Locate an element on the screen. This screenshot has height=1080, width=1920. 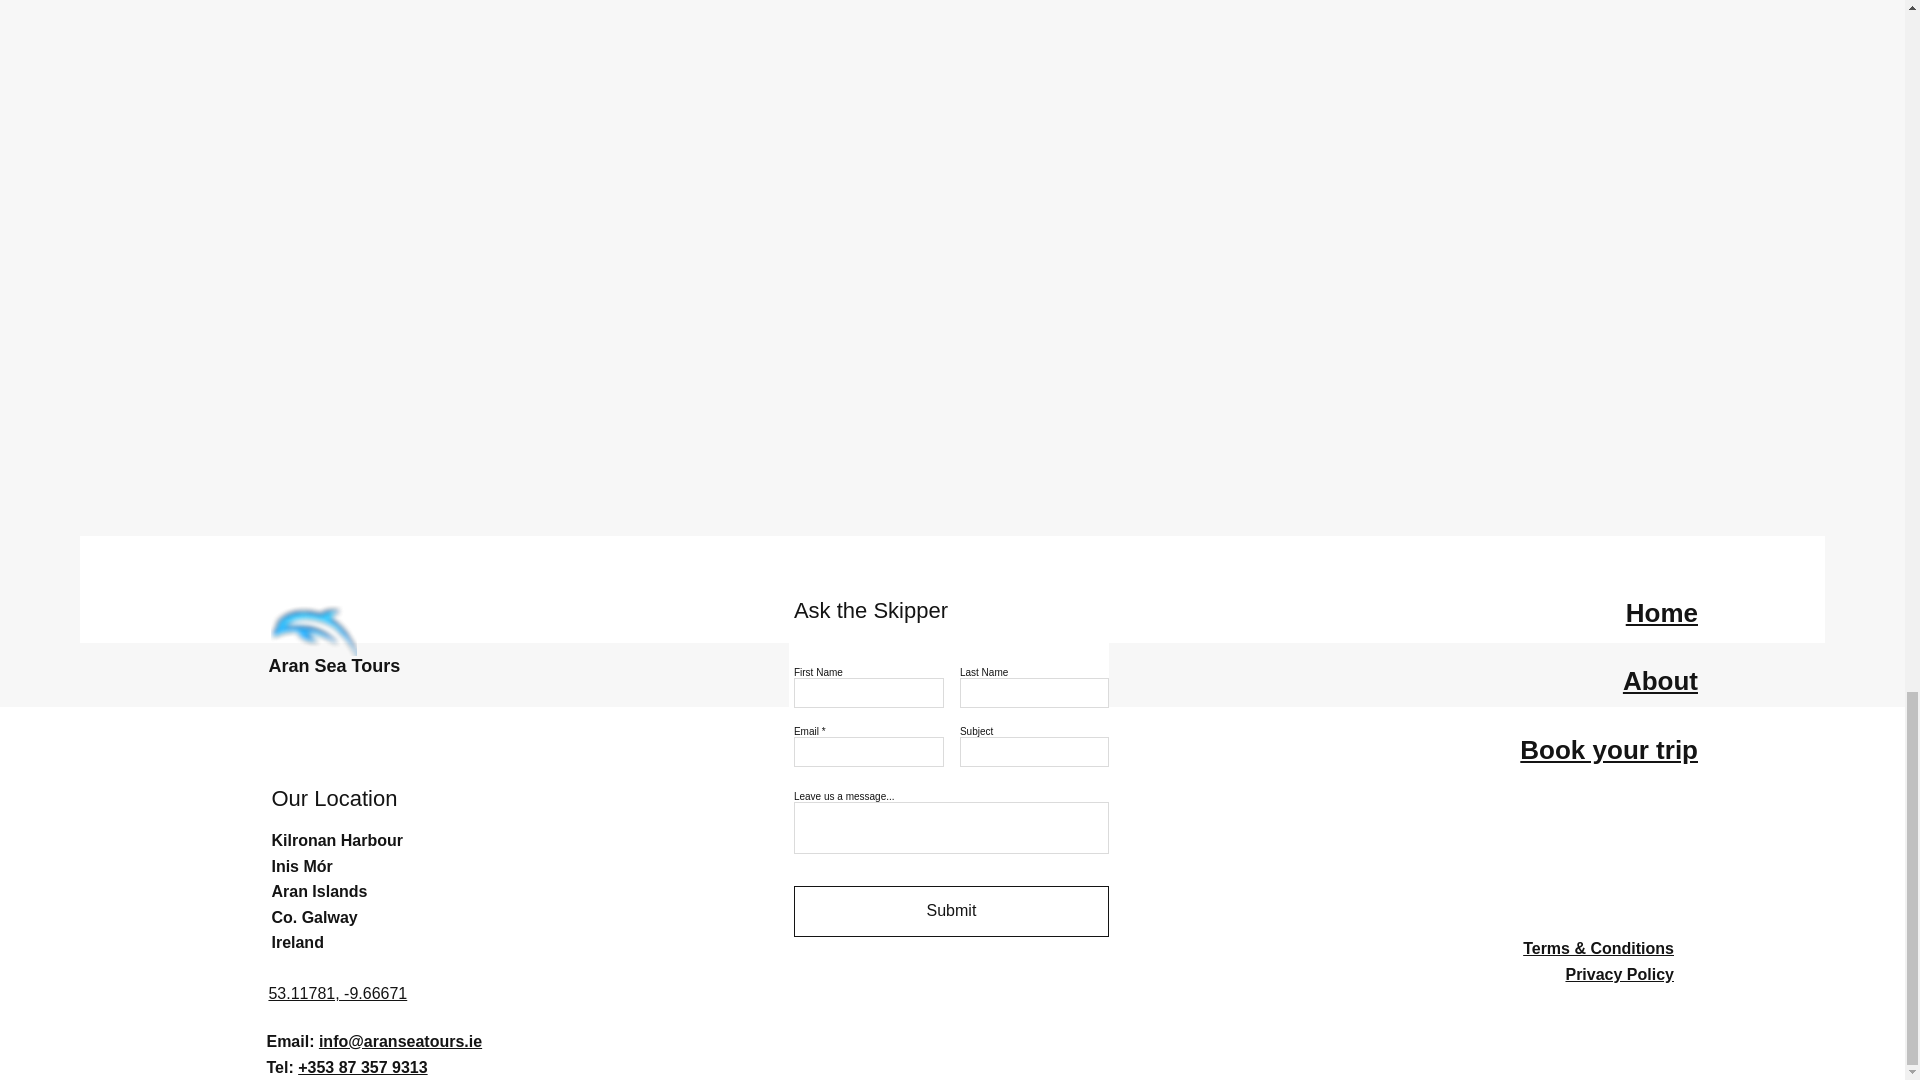
Home is located at coordinates (1662, 612).